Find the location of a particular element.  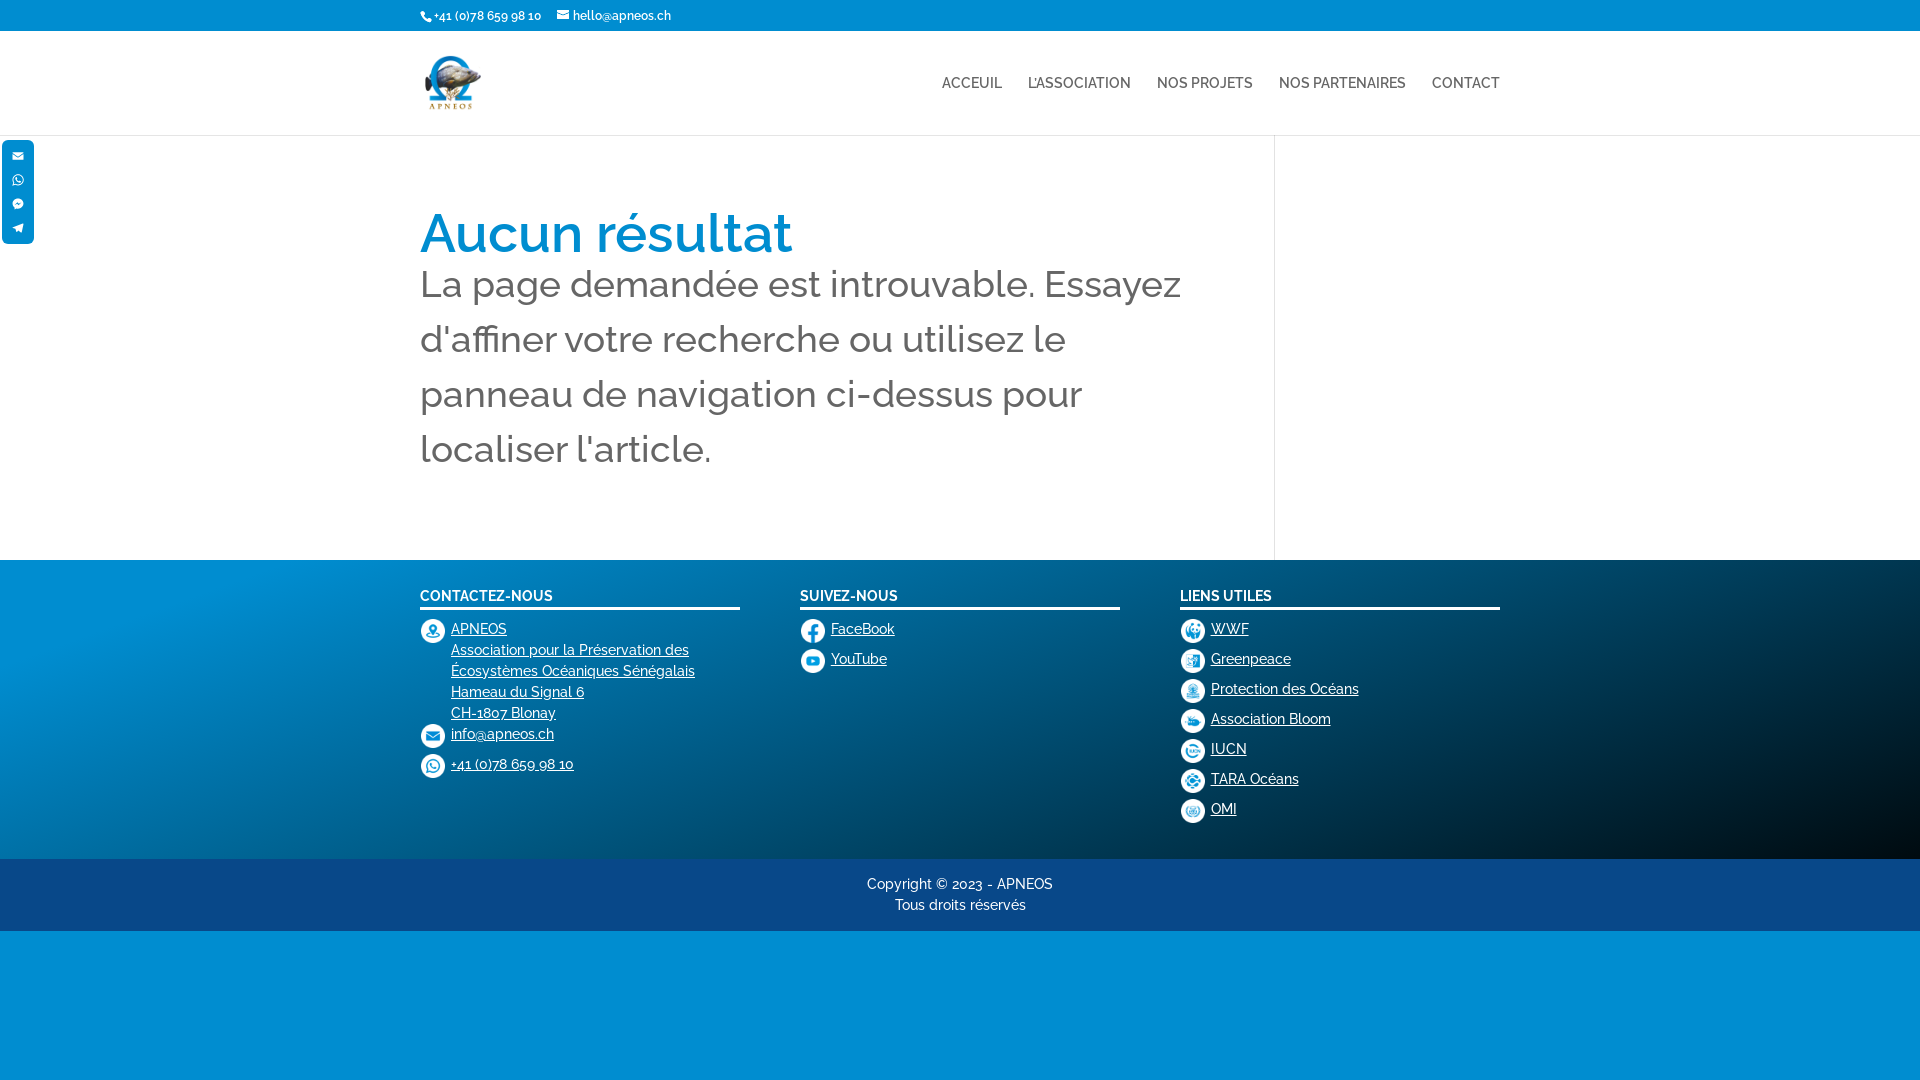

CONTACT is located at coordinates (1466, 106).